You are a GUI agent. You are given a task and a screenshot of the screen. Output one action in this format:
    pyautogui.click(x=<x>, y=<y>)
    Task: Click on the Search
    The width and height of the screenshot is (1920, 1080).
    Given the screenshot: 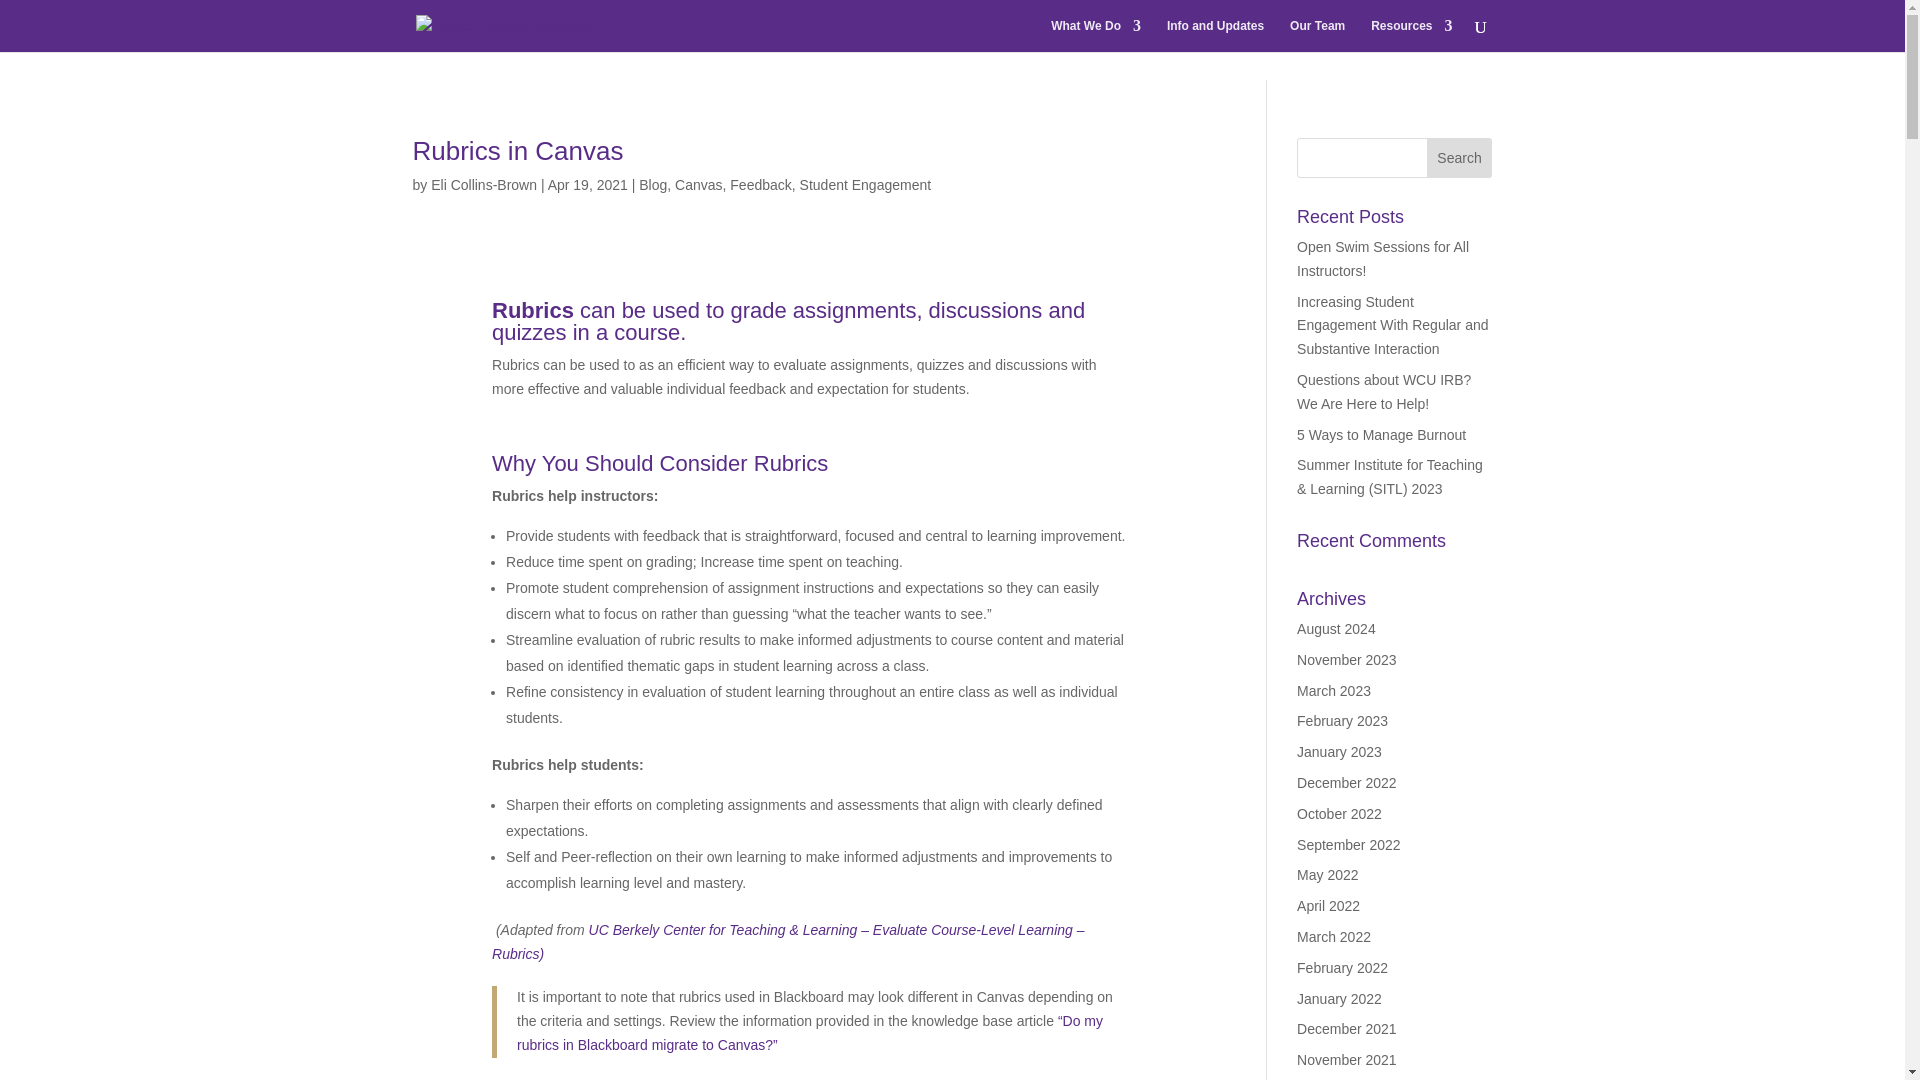 What is the action you would take?
    pyautogui.click(x=1460, y=158)
    